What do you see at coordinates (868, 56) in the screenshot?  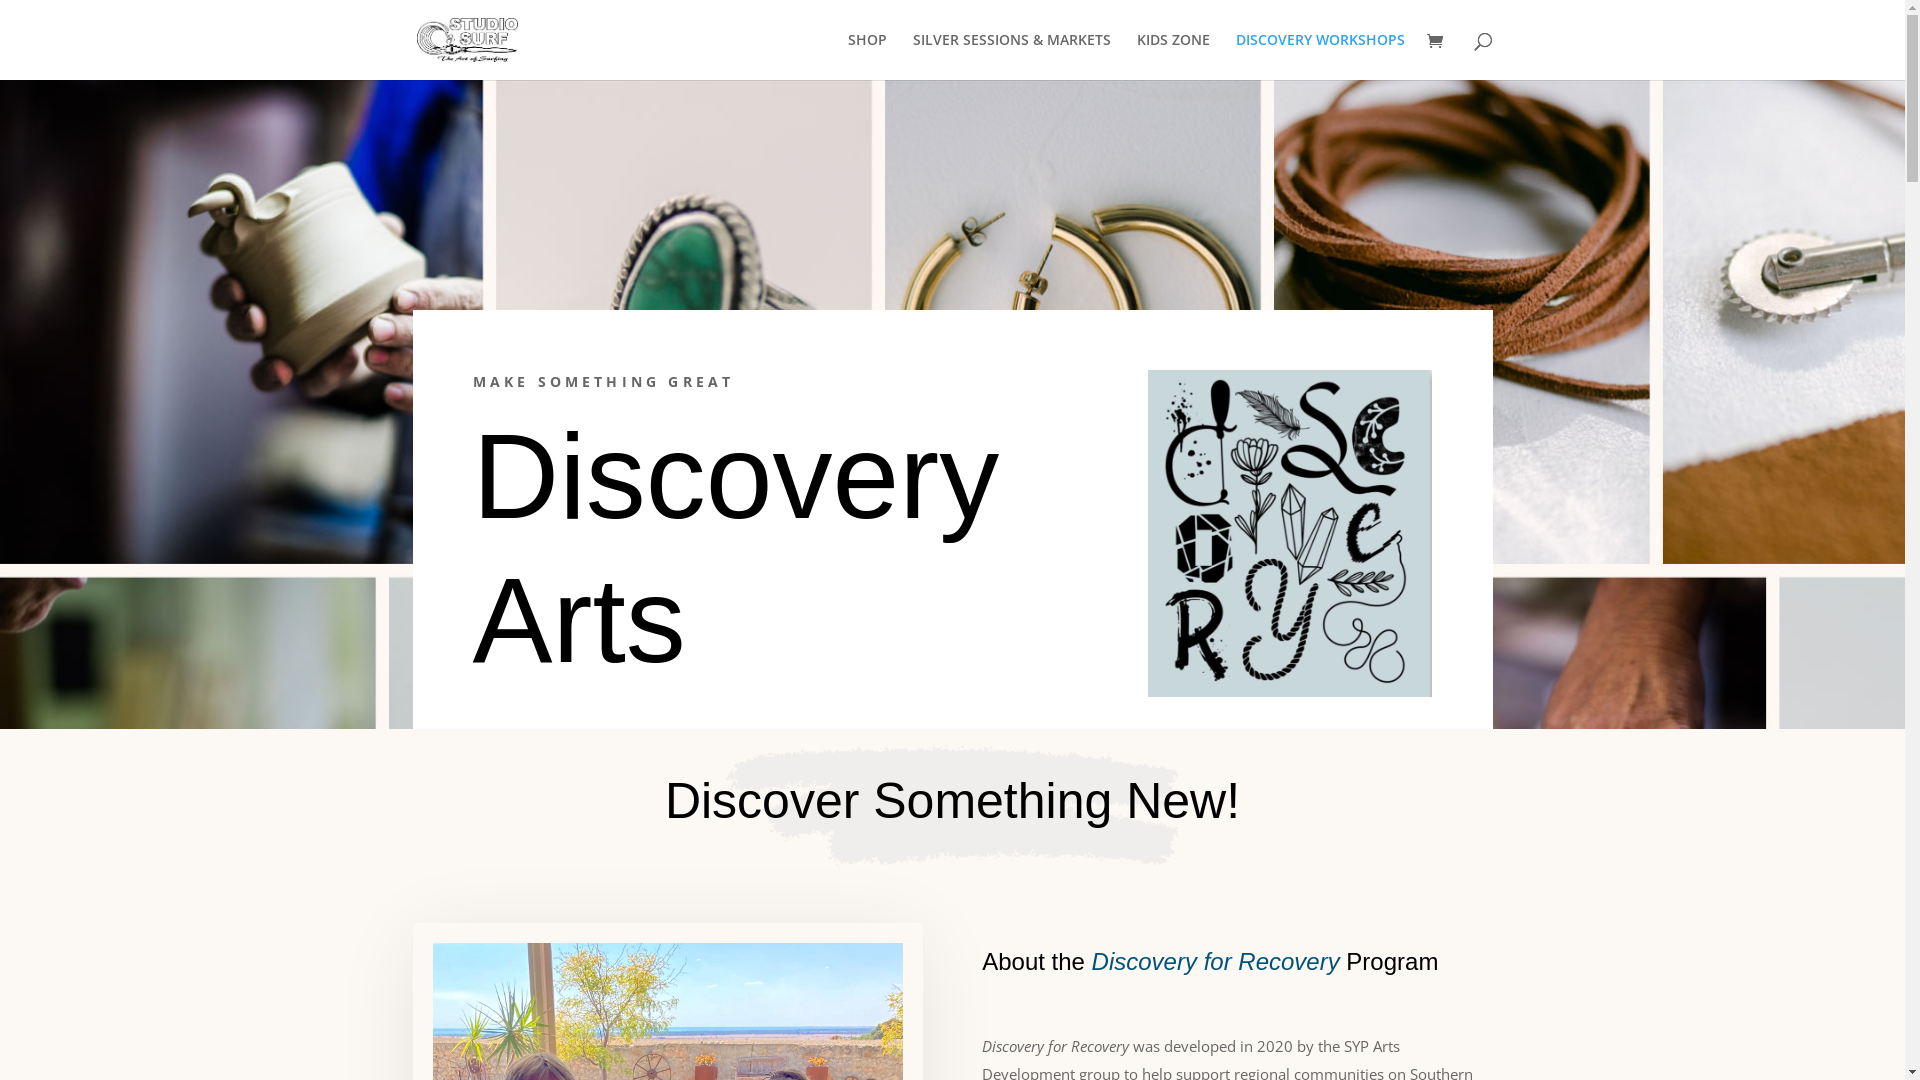 I see `SHOP` at bounding box center [868, 56].